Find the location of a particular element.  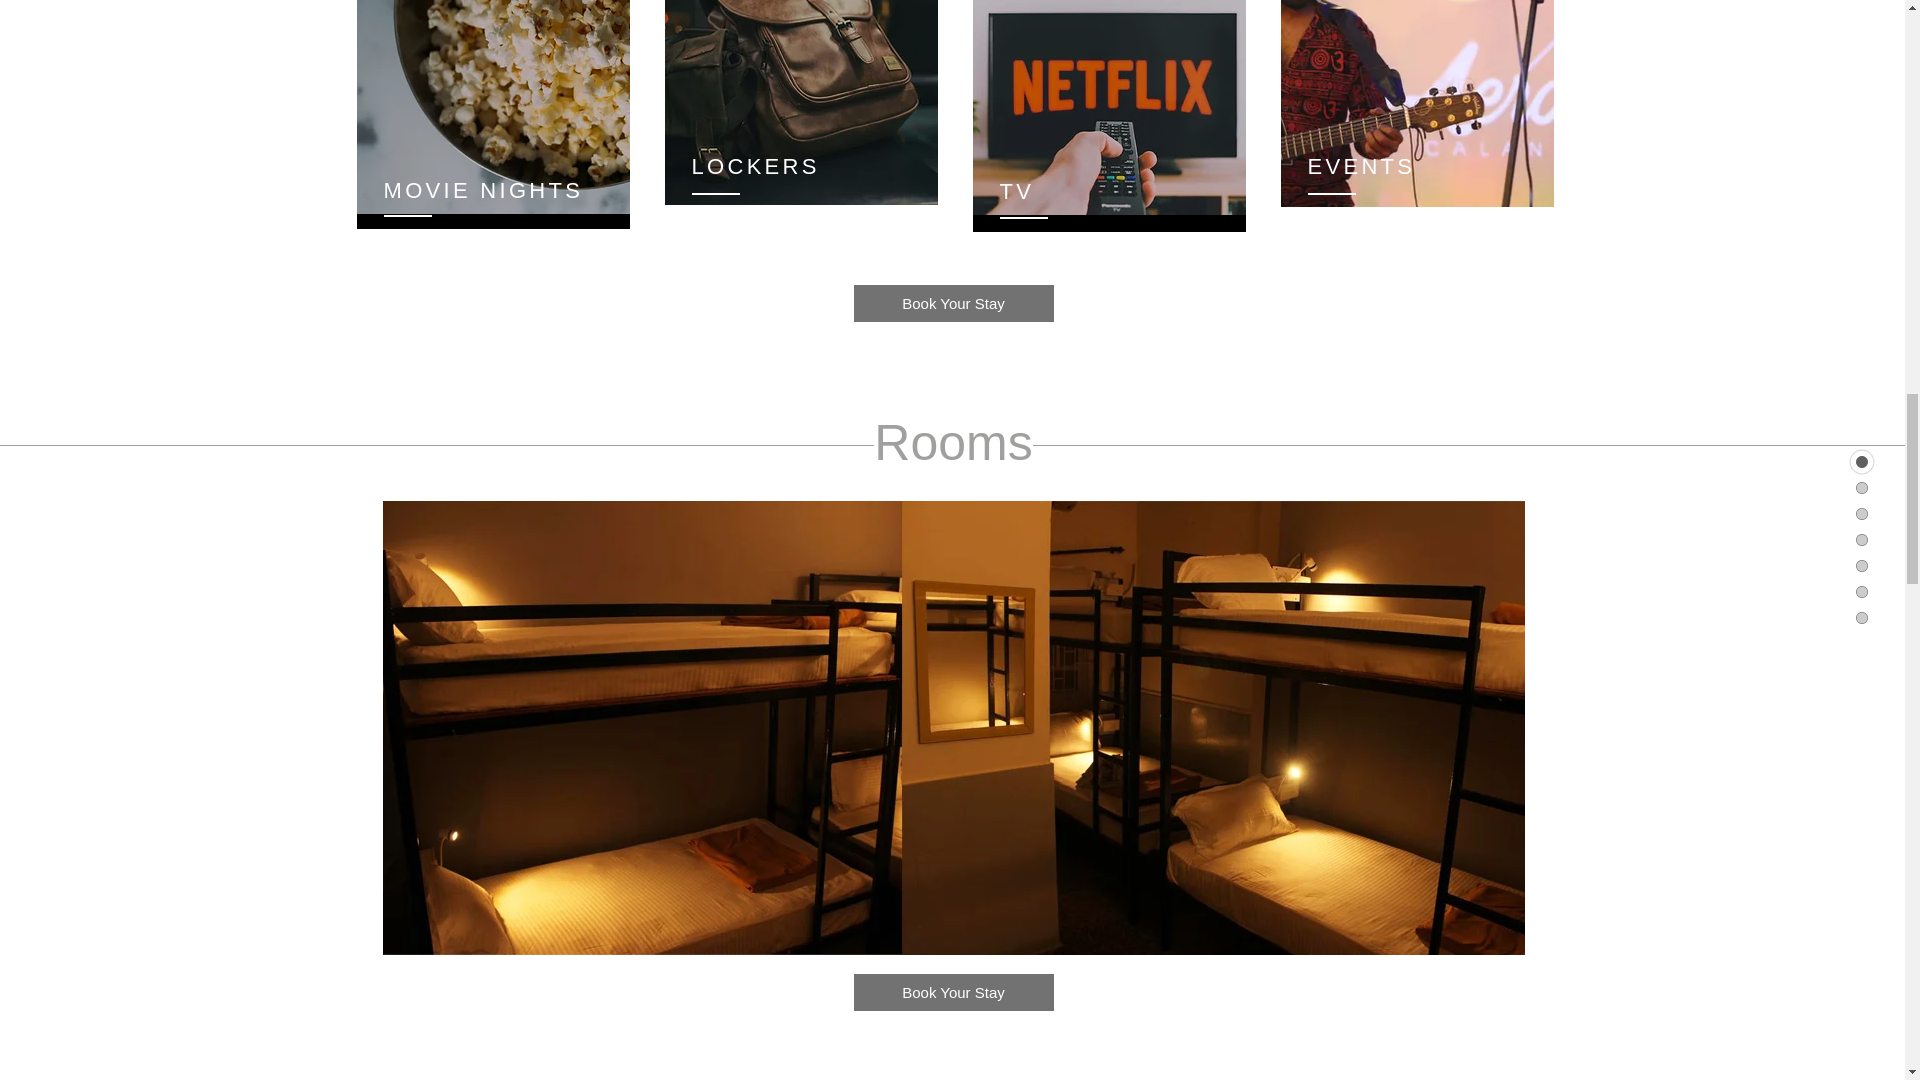

Anchor 3 is located at coordinates (954, 920).